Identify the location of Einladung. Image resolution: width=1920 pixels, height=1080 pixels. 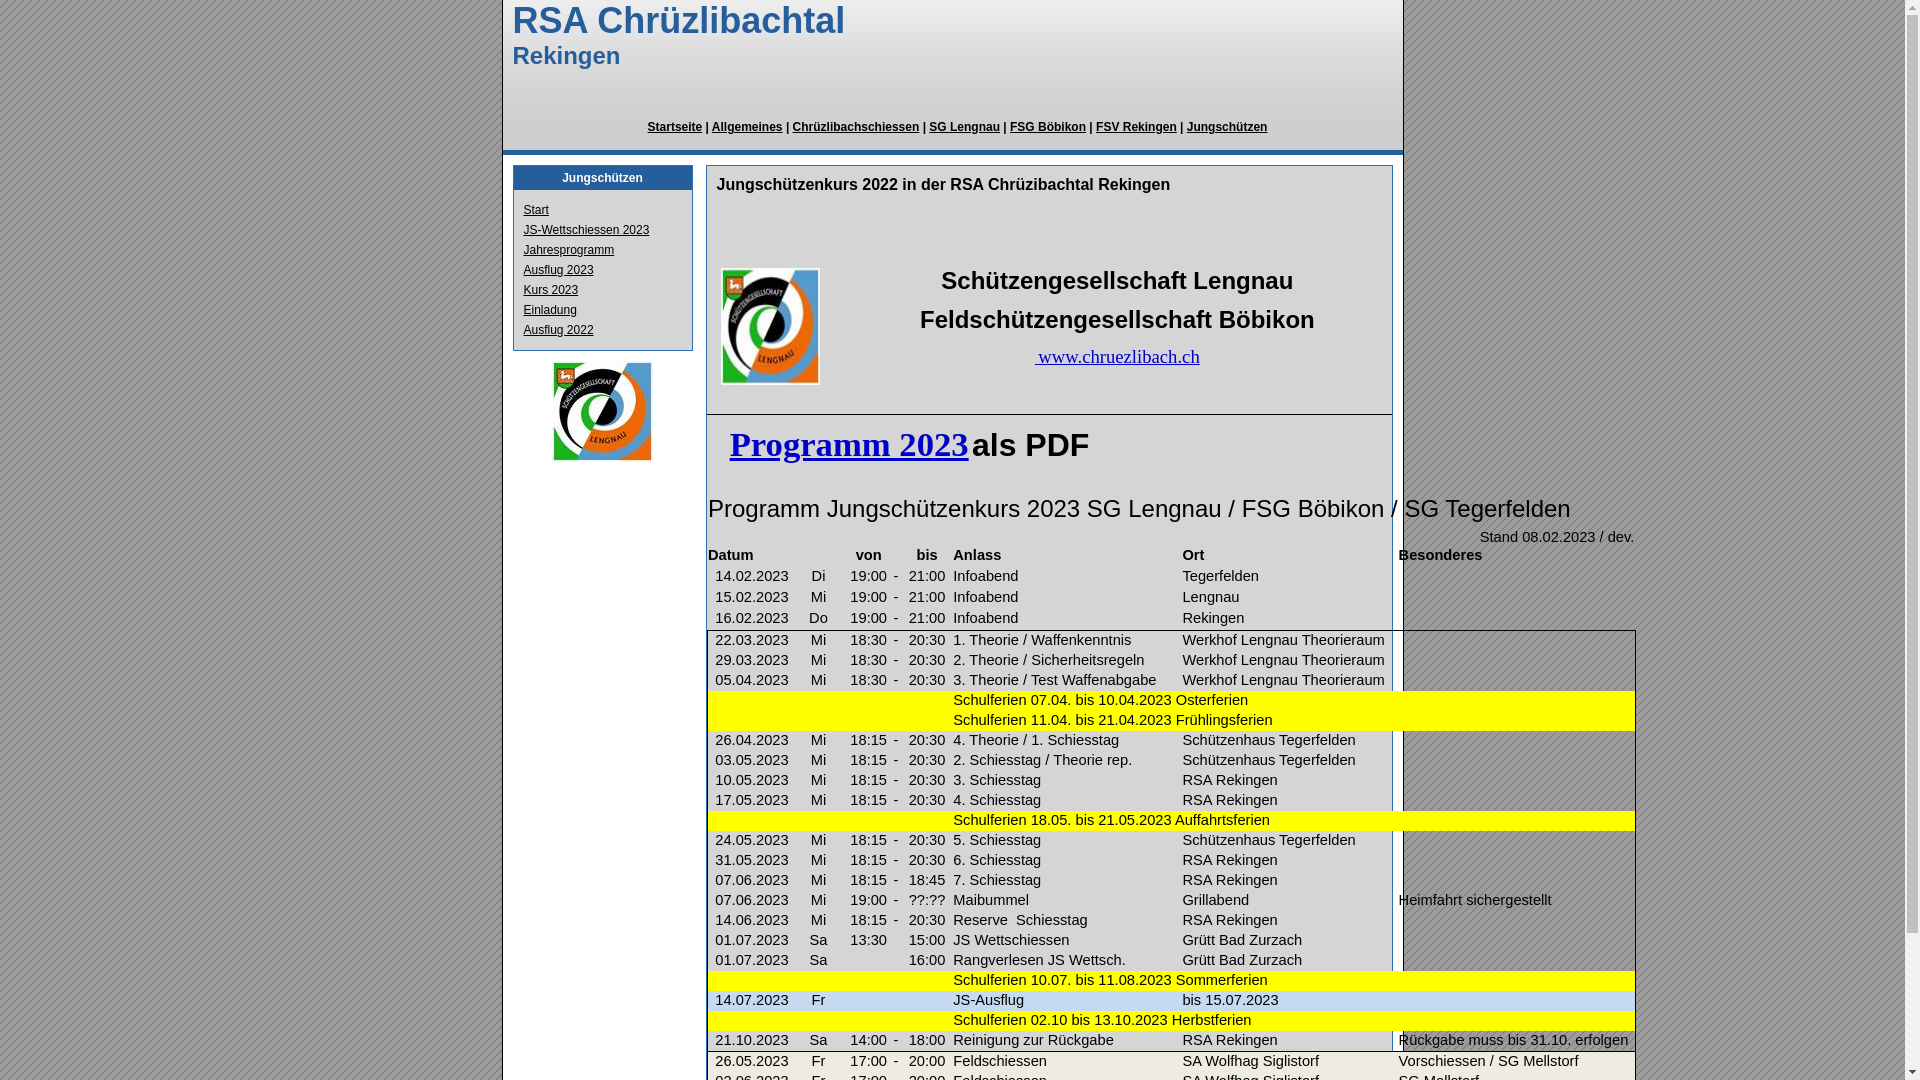
(550, 310).